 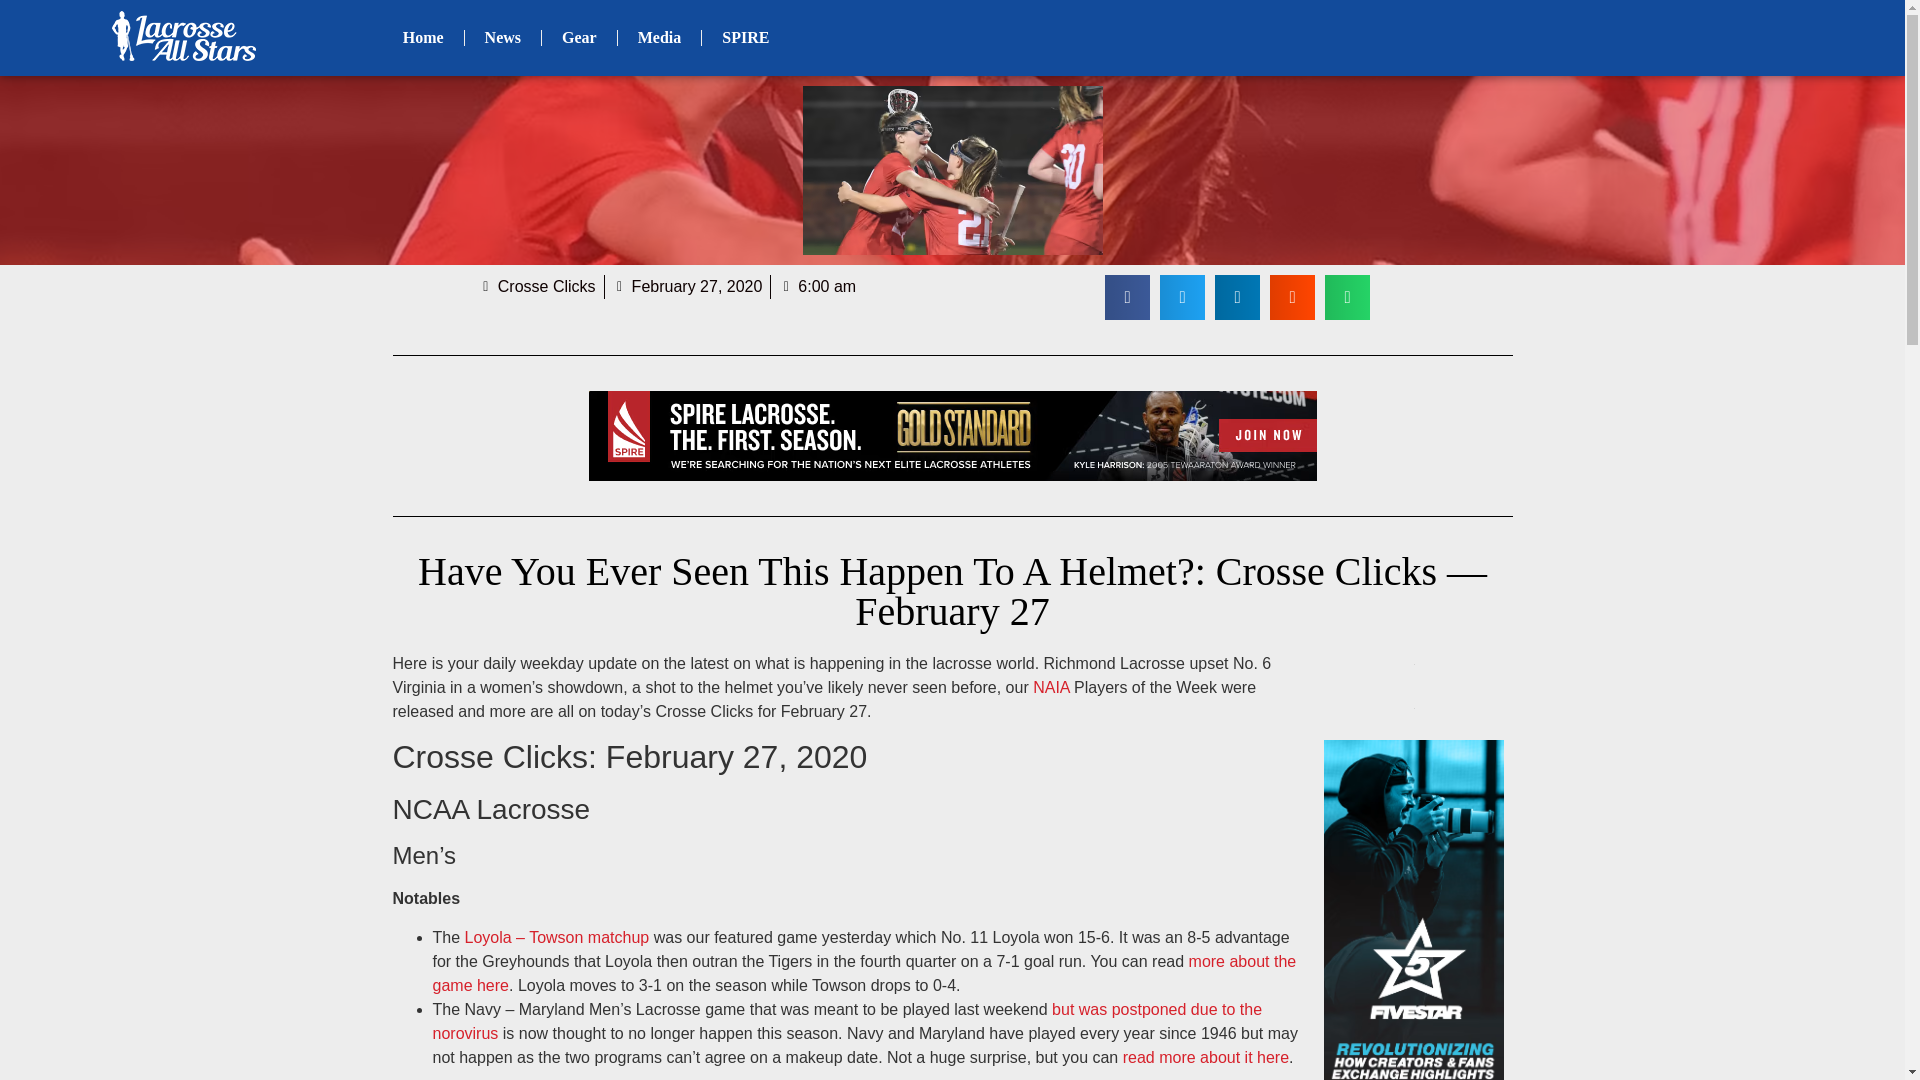 What do you see at coordinates (660, 38) in the screenshot?
I see `Media` at bounding box center [660, 38].